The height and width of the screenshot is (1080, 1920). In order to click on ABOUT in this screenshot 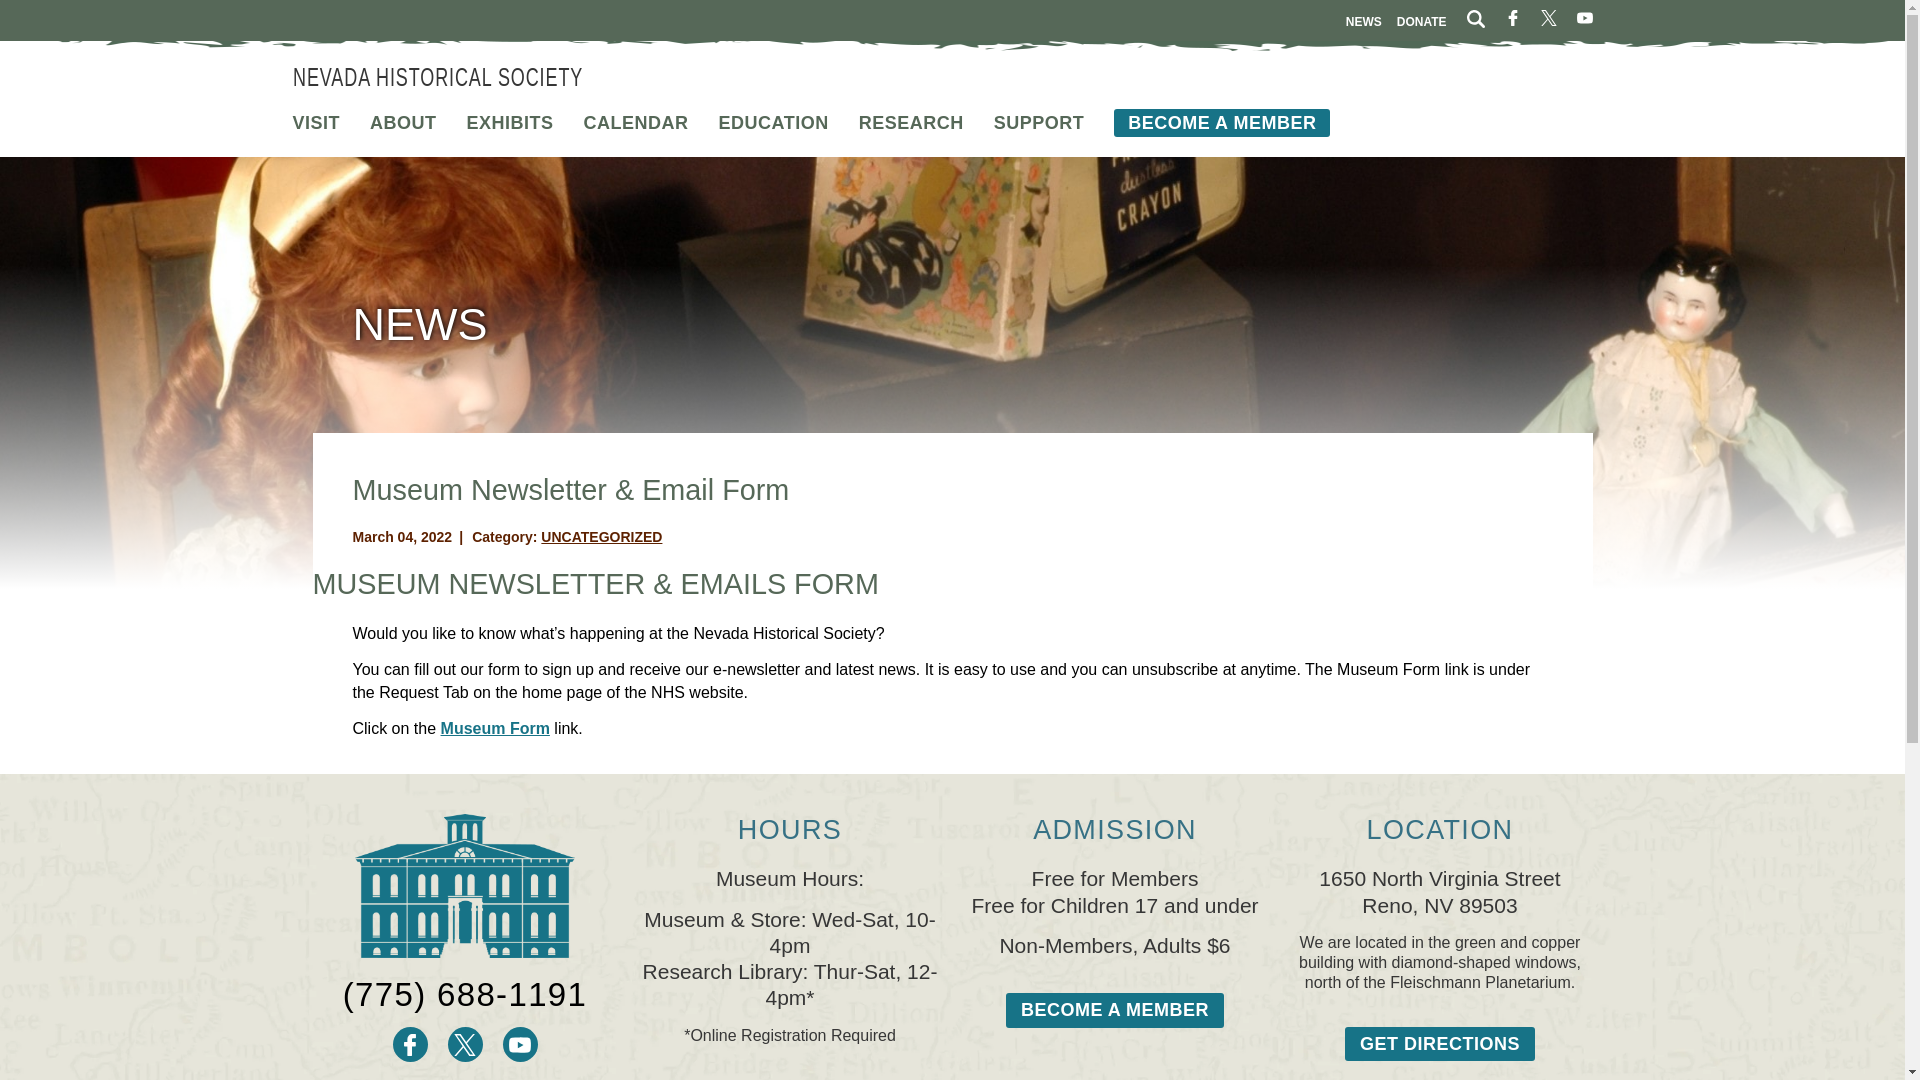, I will do `click(404, 122)`.